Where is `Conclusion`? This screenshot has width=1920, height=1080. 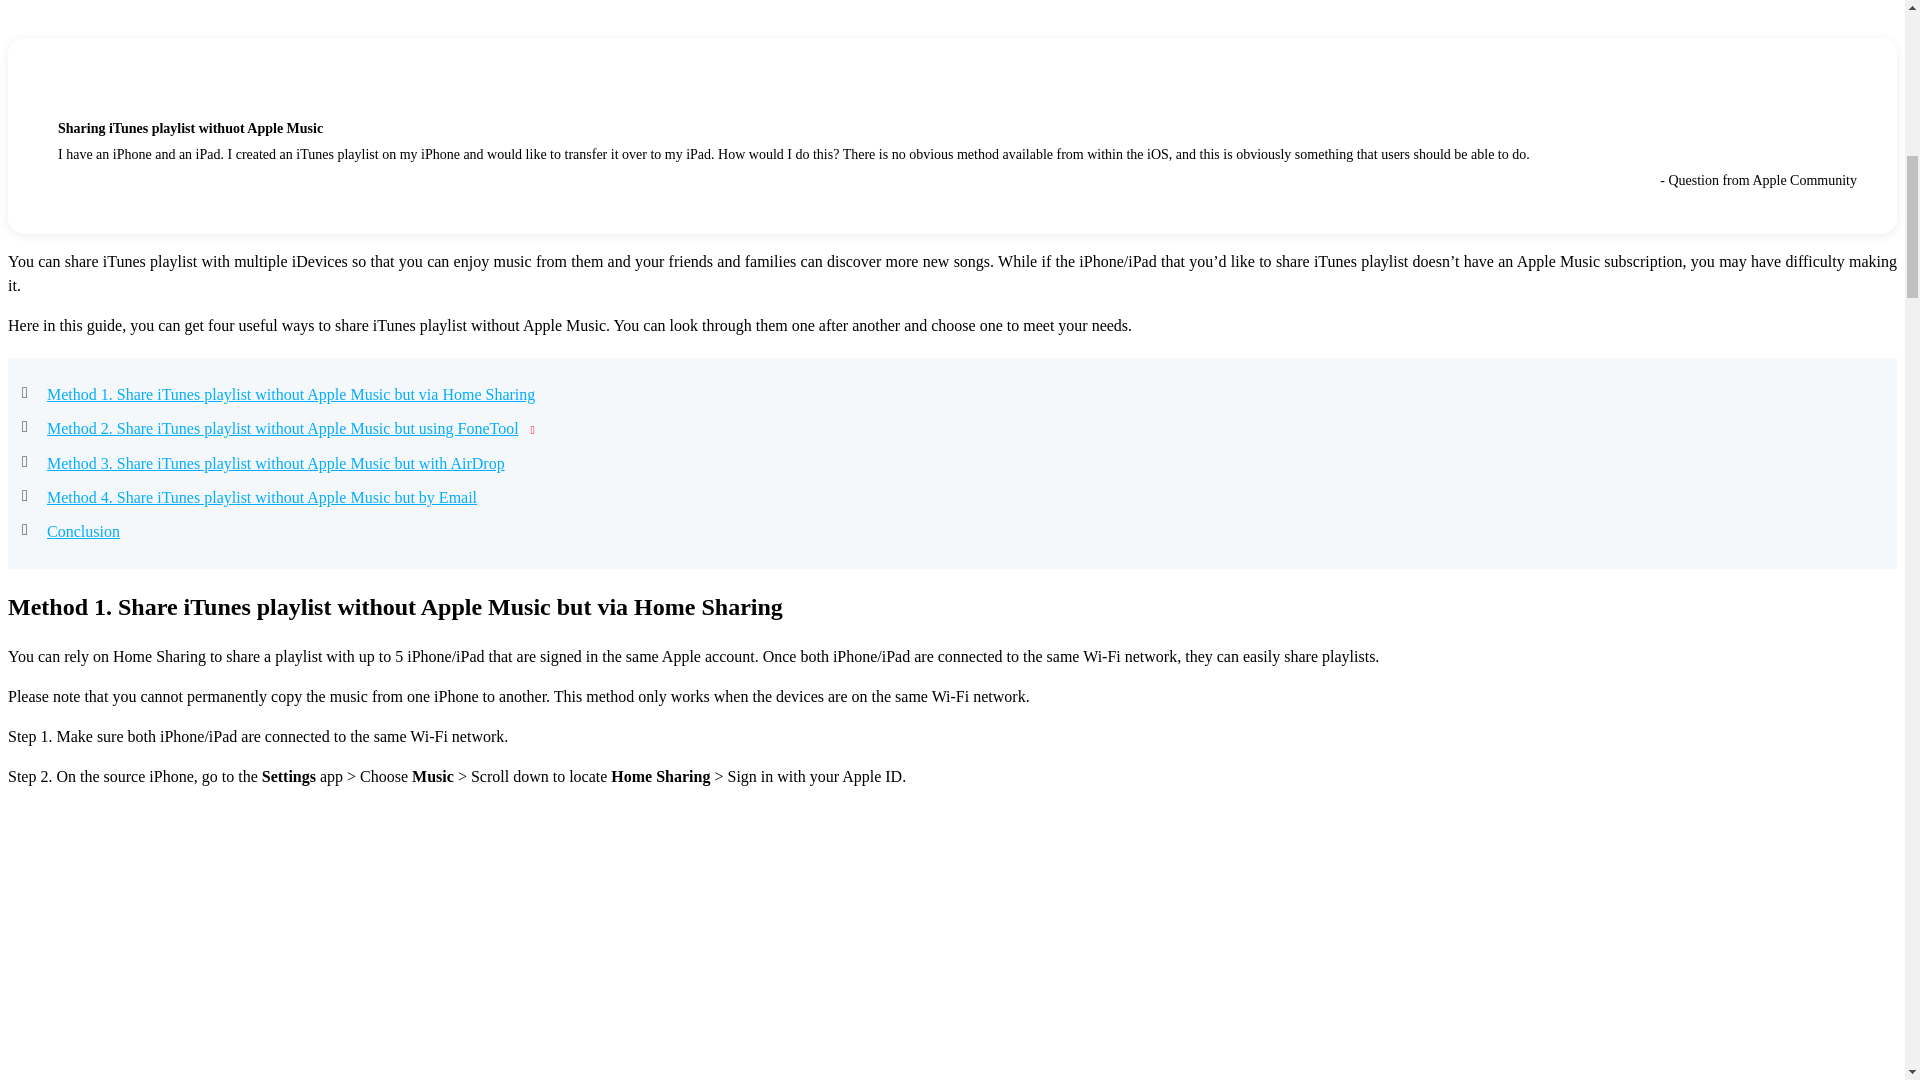 Conclusion is located at coordinates (82, 531).